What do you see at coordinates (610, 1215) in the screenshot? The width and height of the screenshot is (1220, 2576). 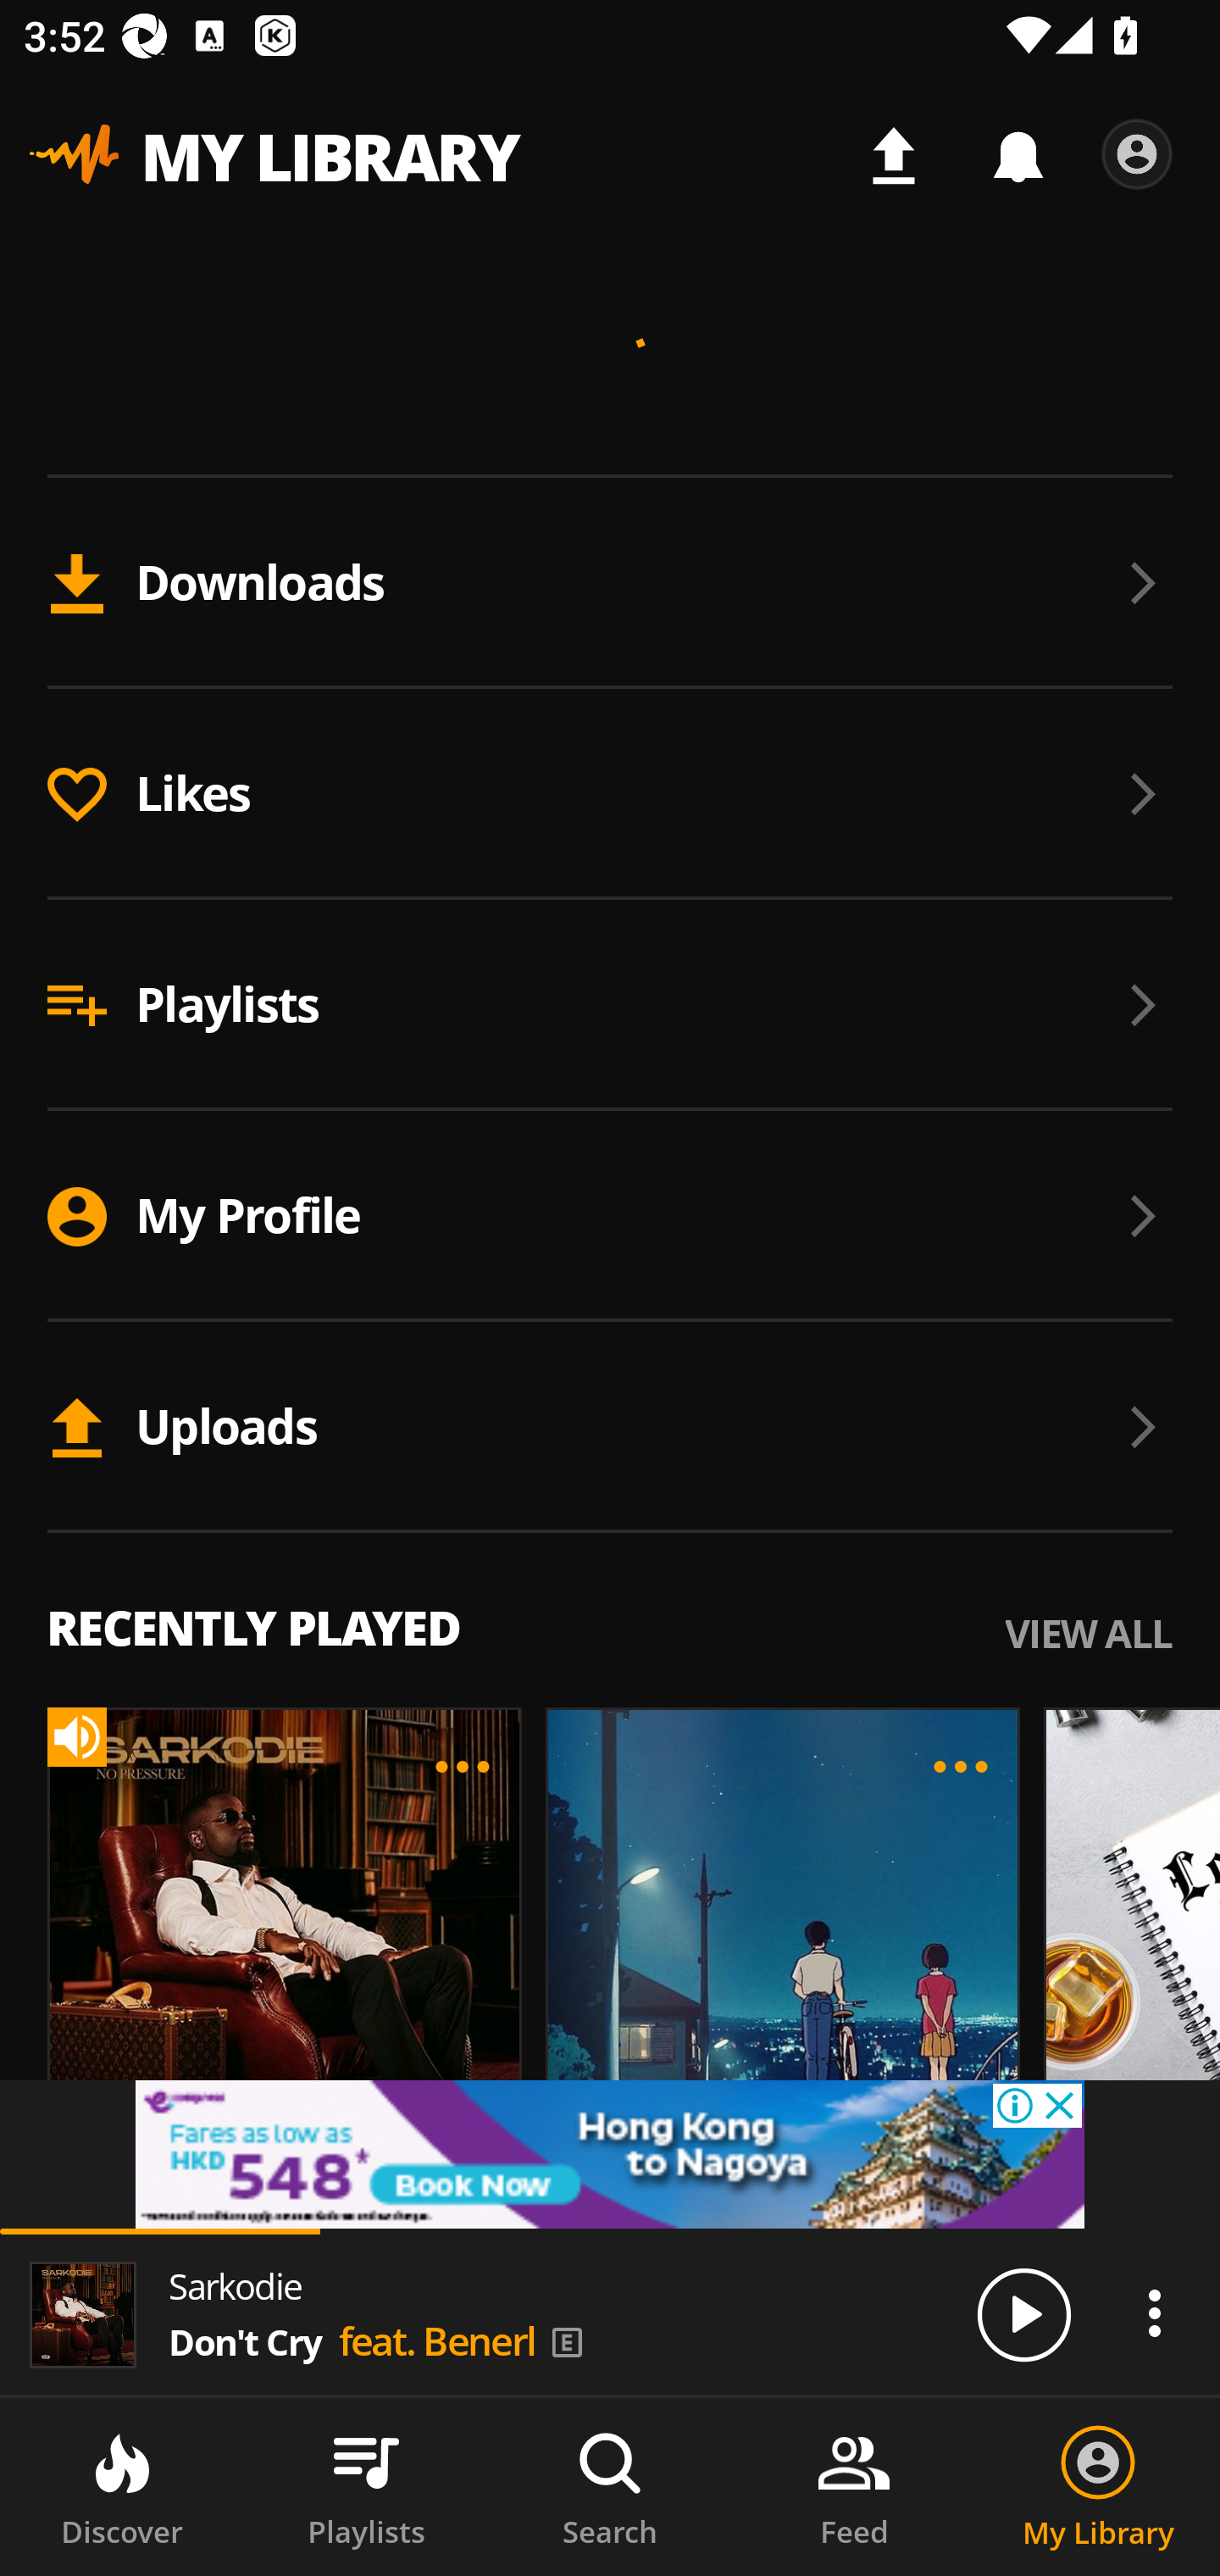 I see `My Profile` at bounding box center [610, 1215].